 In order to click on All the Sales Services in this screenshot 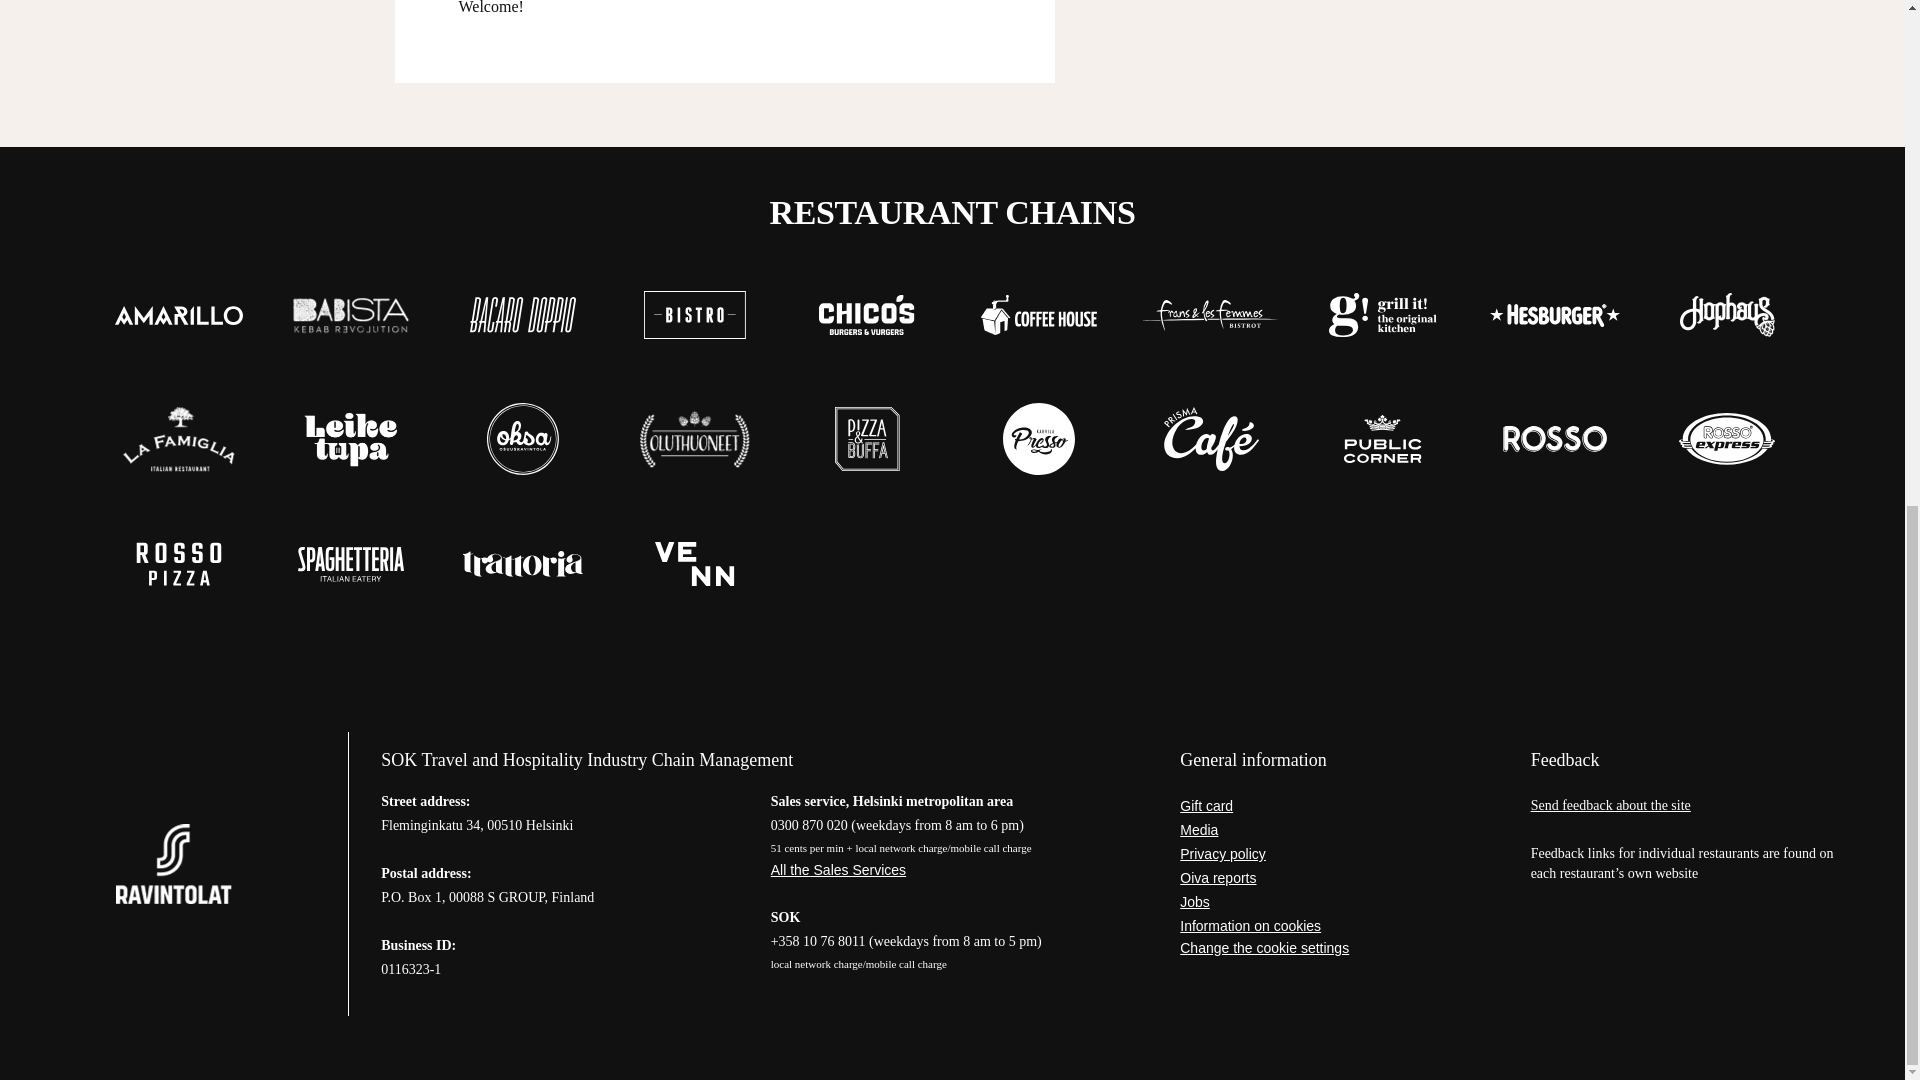, I will do `click(952, 870)`.